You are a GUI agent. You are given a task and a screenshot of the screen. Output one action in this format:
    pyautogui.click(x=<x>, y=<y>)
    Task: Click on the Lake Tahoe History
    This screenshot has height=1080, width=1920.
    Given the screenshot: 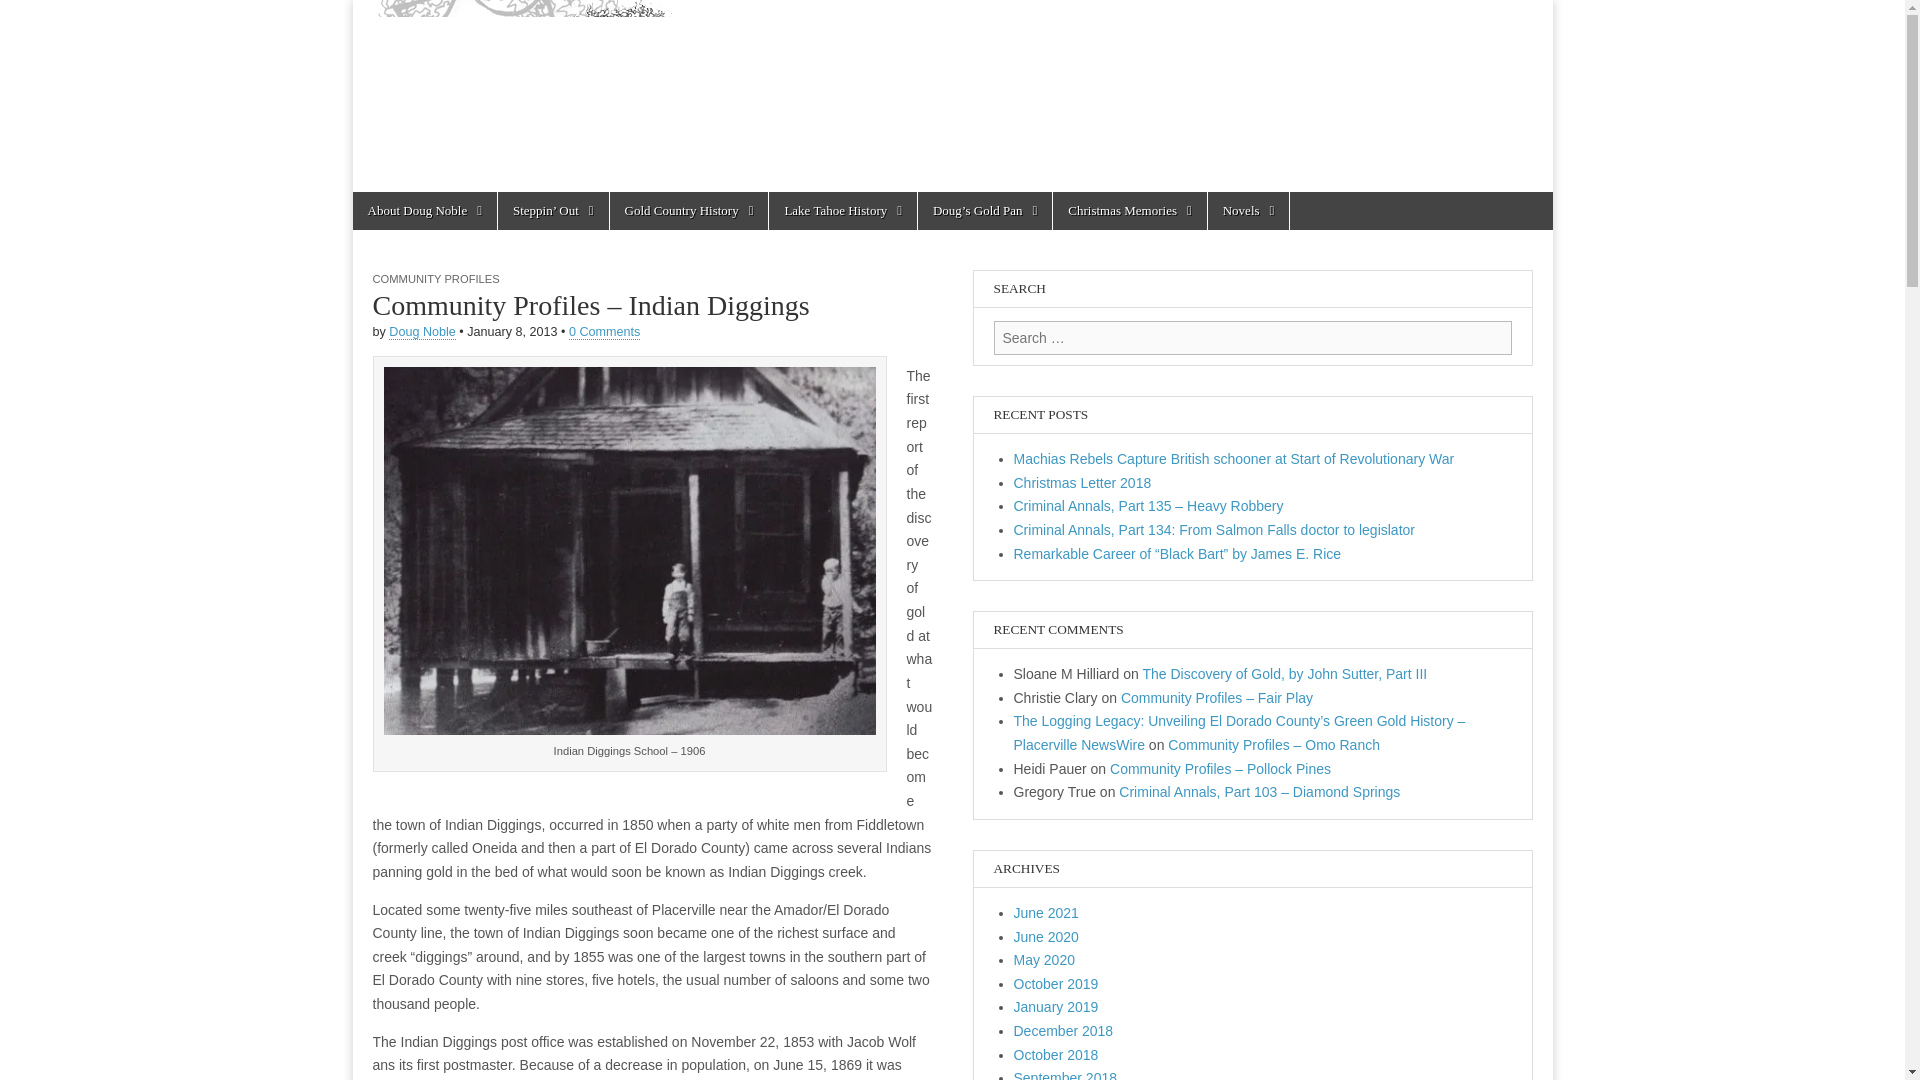 What is the action you would take?
    pyautogui.click(x=843, y=211)
    